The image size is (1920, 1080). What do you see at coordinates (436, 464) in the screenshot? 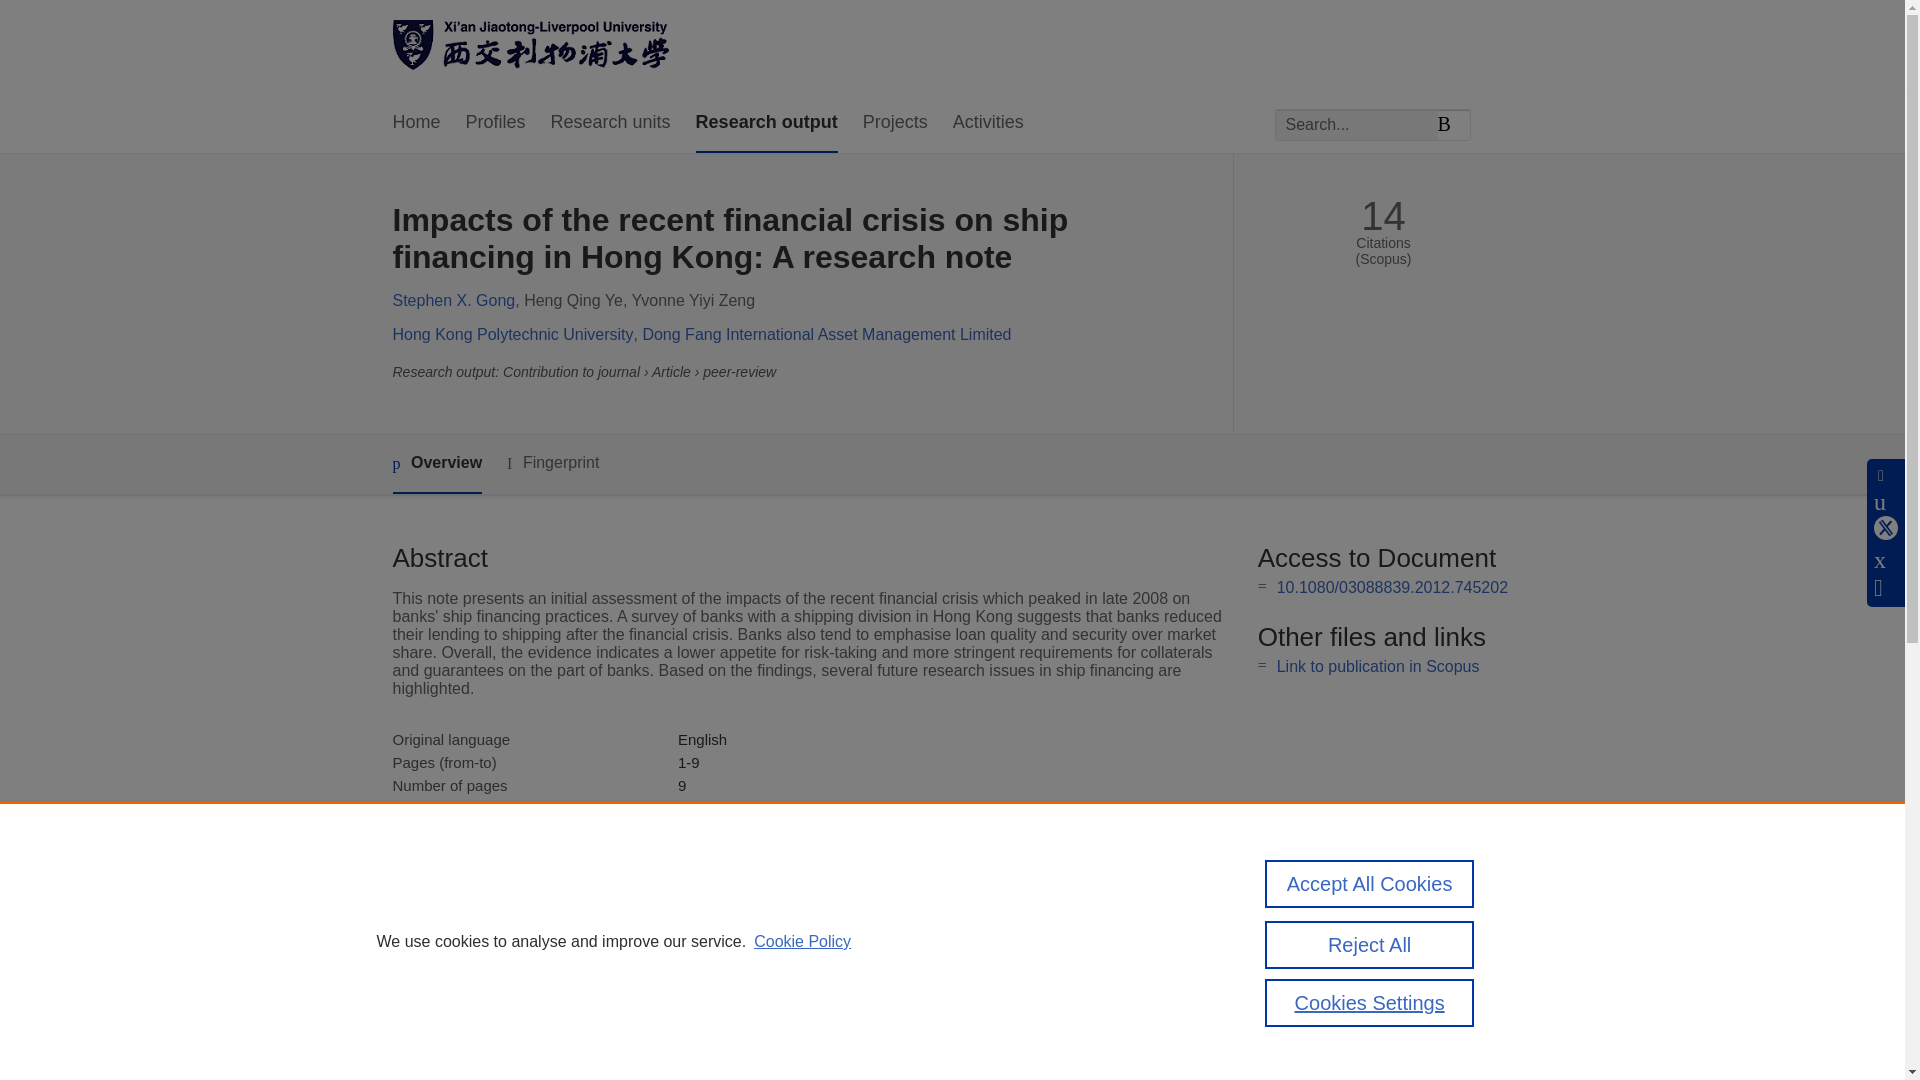
I see `Overview` at bounding box center [436, 464].